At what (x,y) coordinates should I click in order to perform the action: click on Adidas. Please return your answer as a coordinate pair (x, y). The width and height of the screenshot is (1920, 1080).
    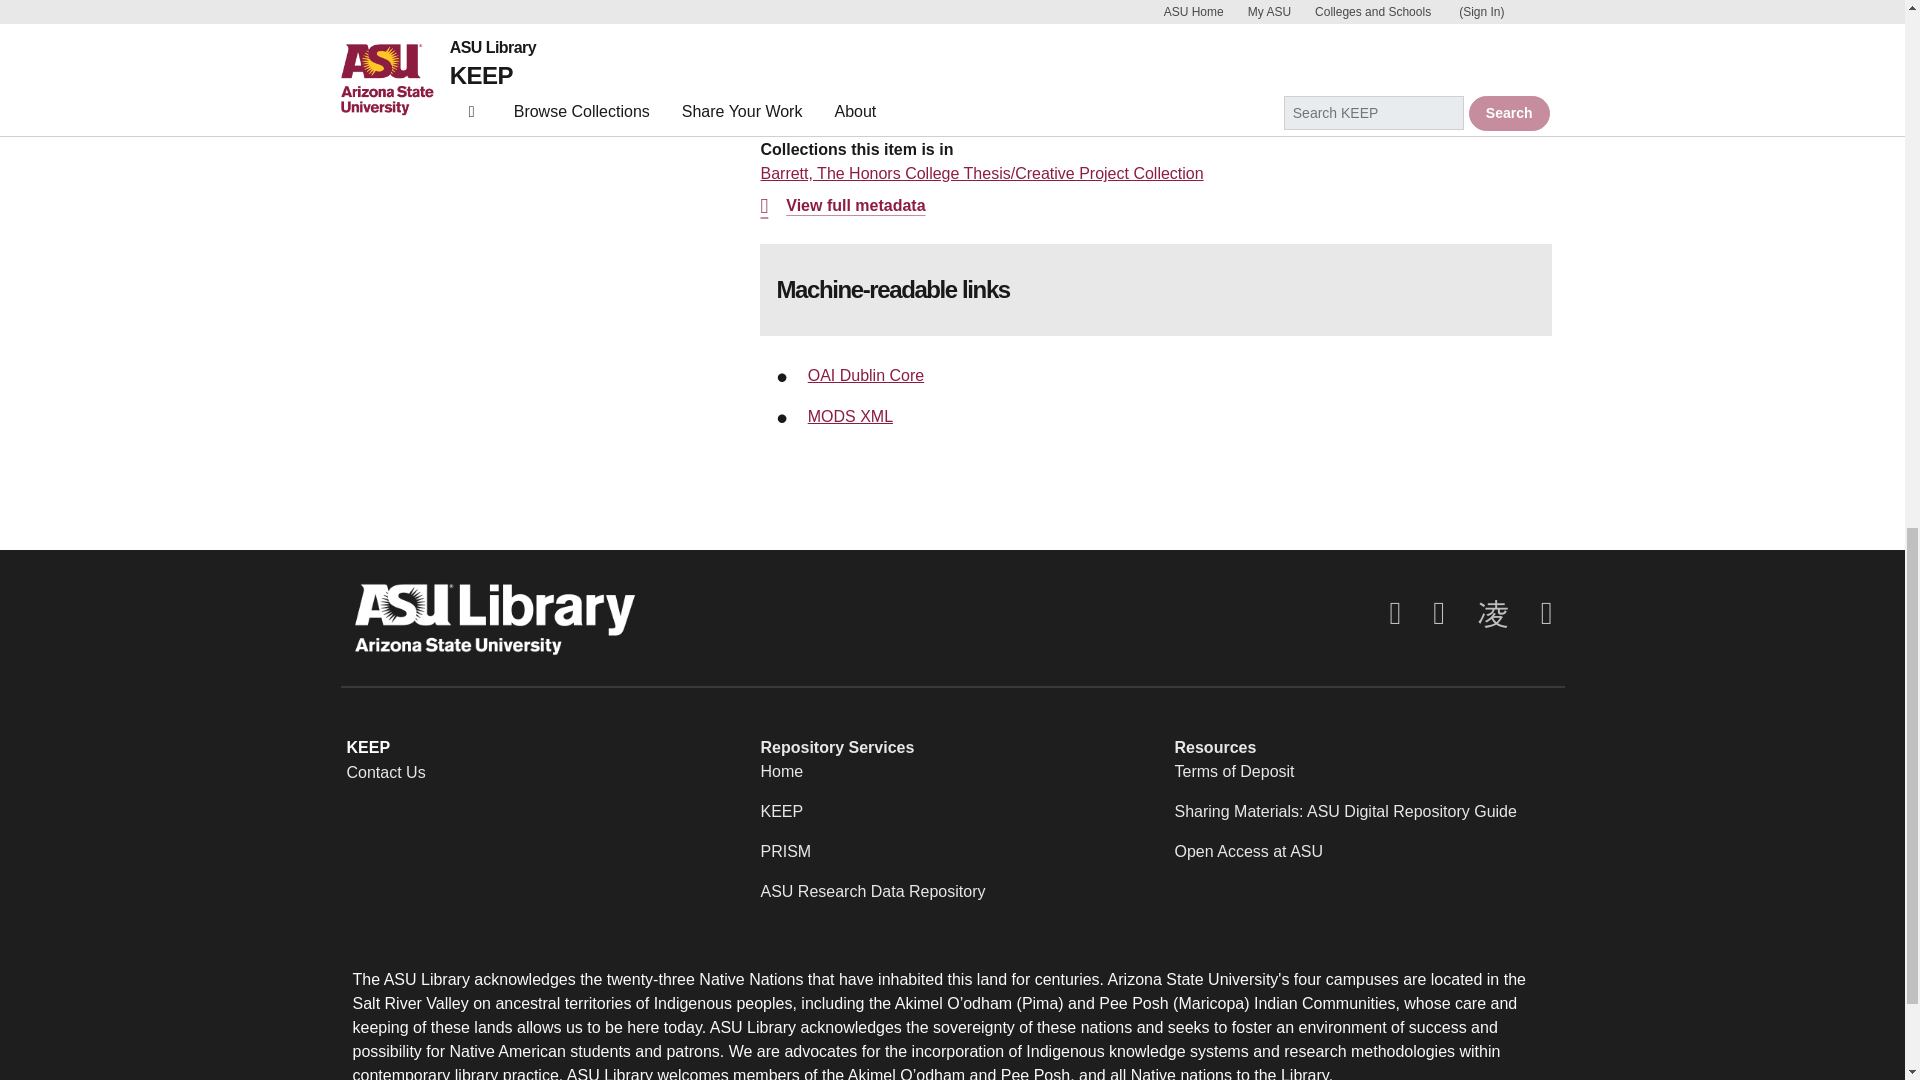
    Looking at the image, I should click on (784, 61).